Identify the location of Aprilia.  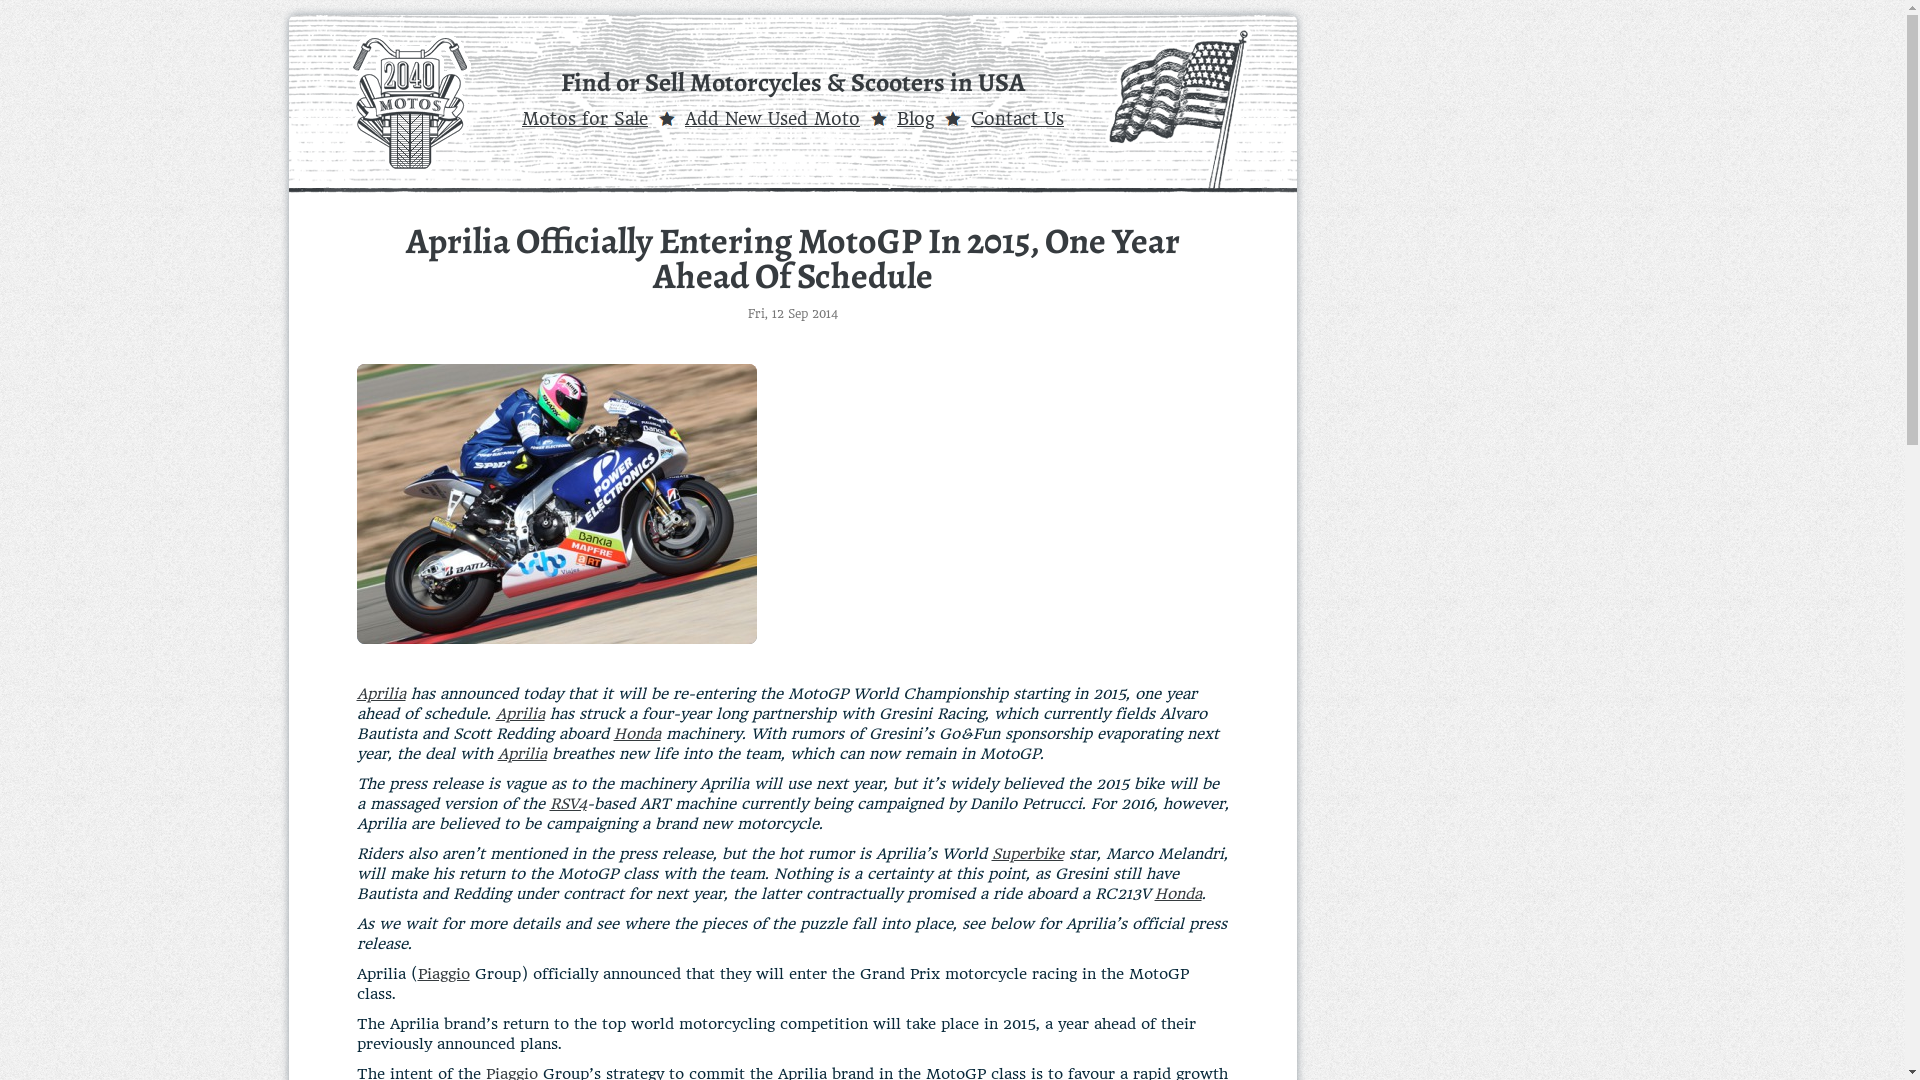
(522, 754).